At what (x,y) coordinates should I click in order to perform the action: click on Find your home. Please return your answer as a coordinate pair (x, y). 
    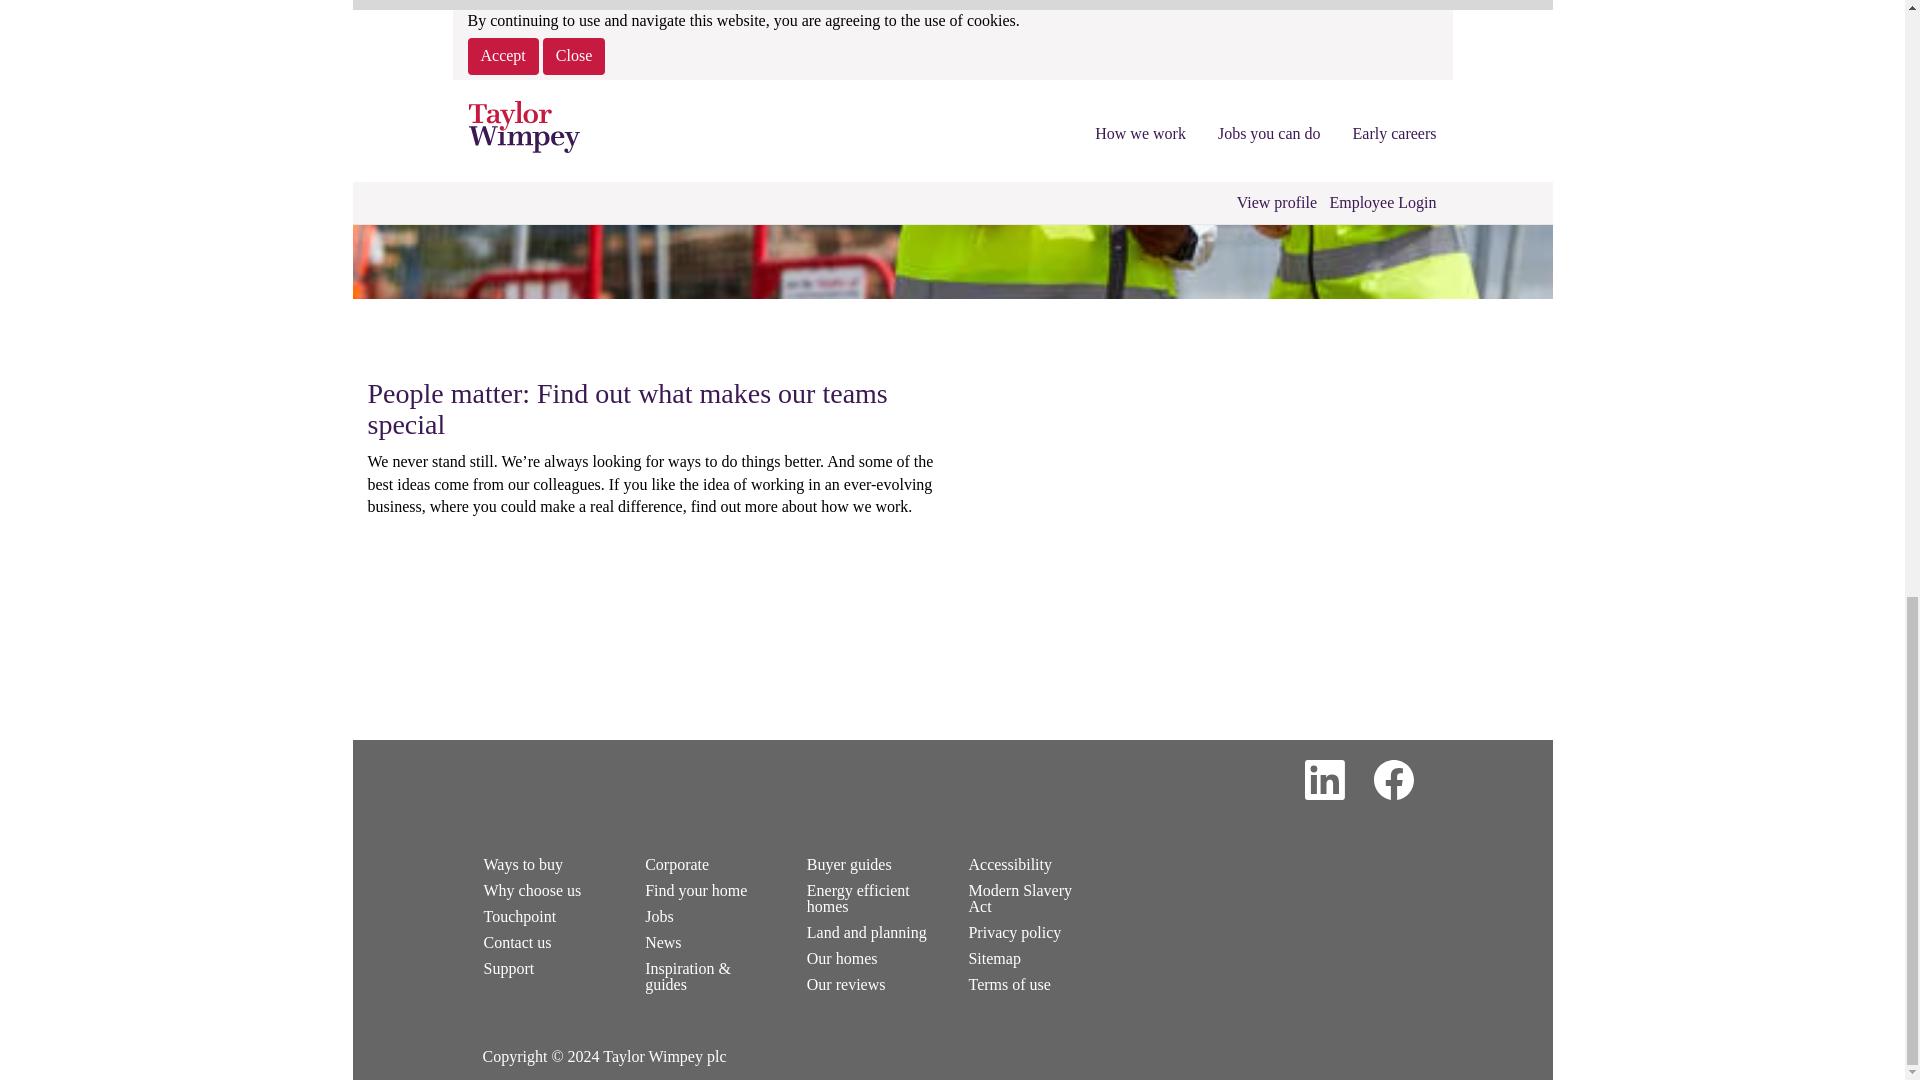
    Looking at the image, I should click on (709, 890).